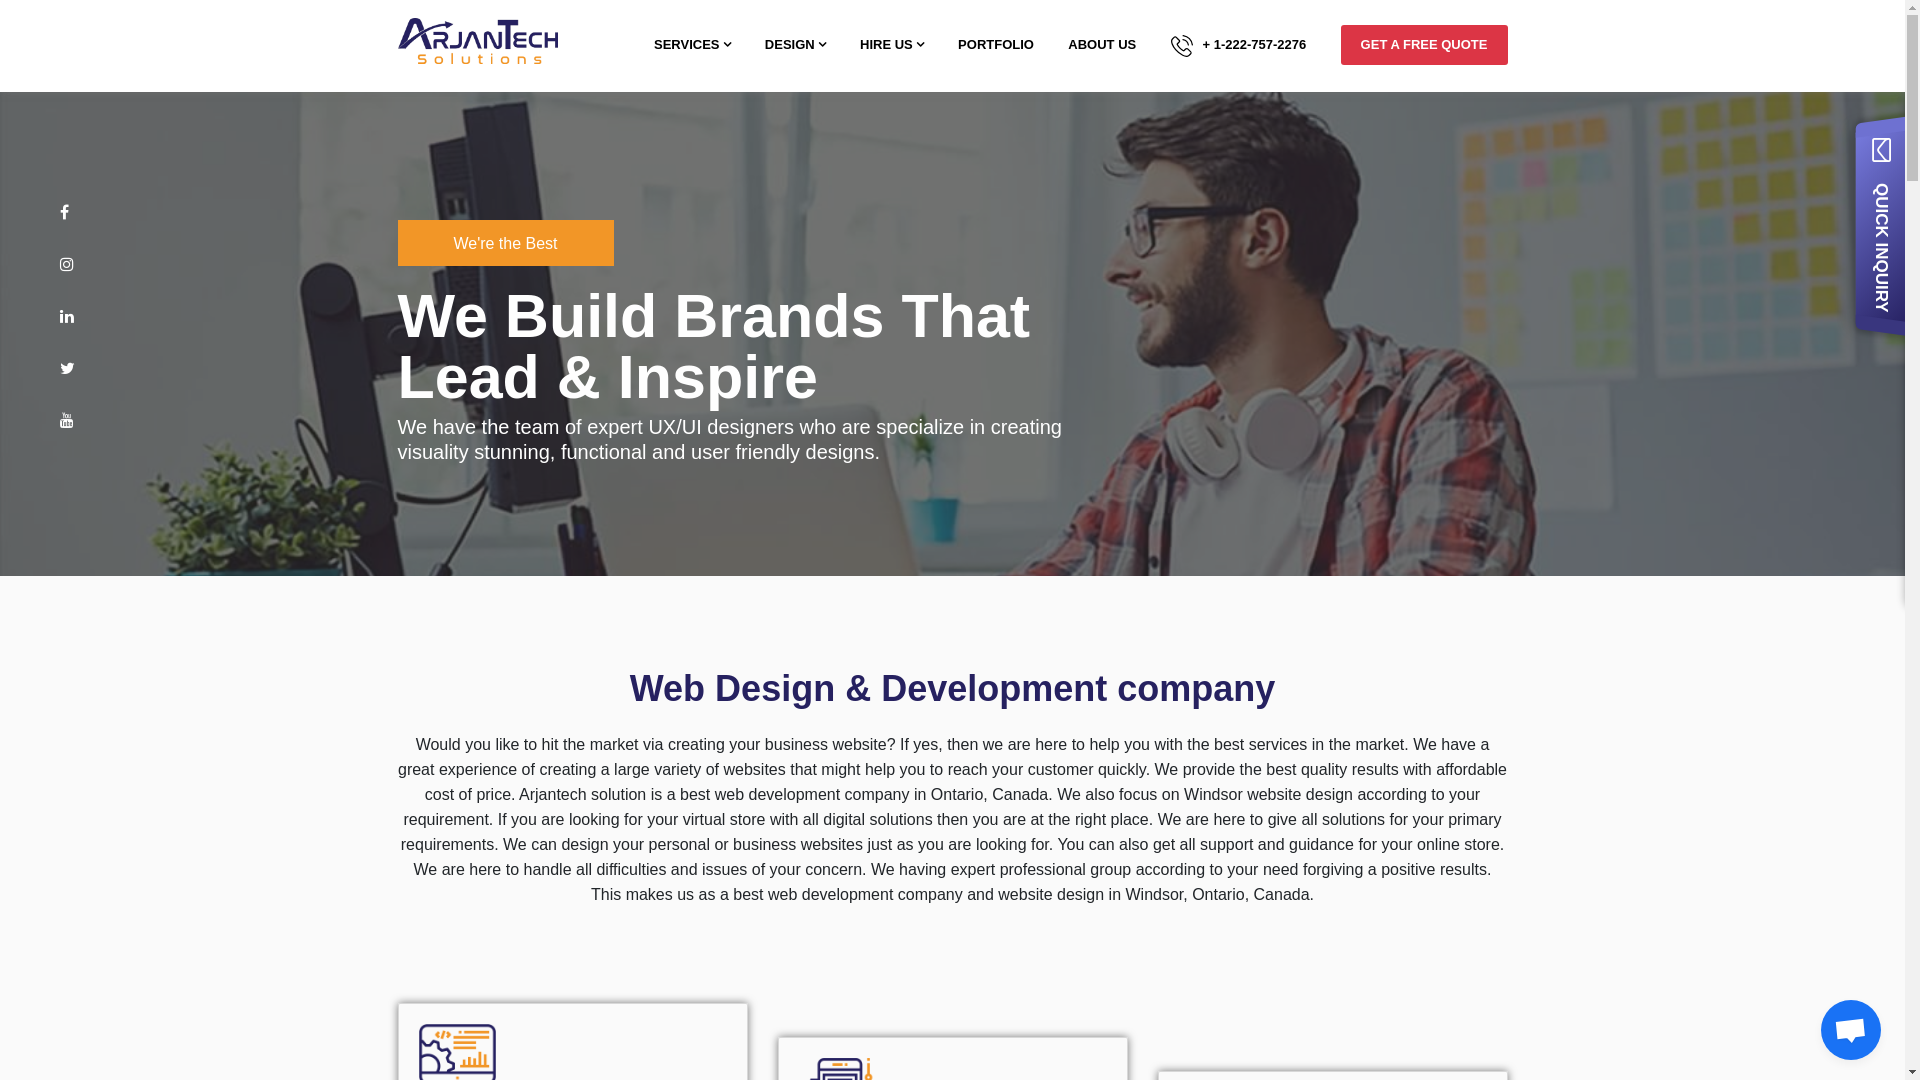 The height and width of the screenshot is (1080, 1920). Describe the element at coordinates (1102, 45) in the screenshot. I see `ABOUT US` at that location.